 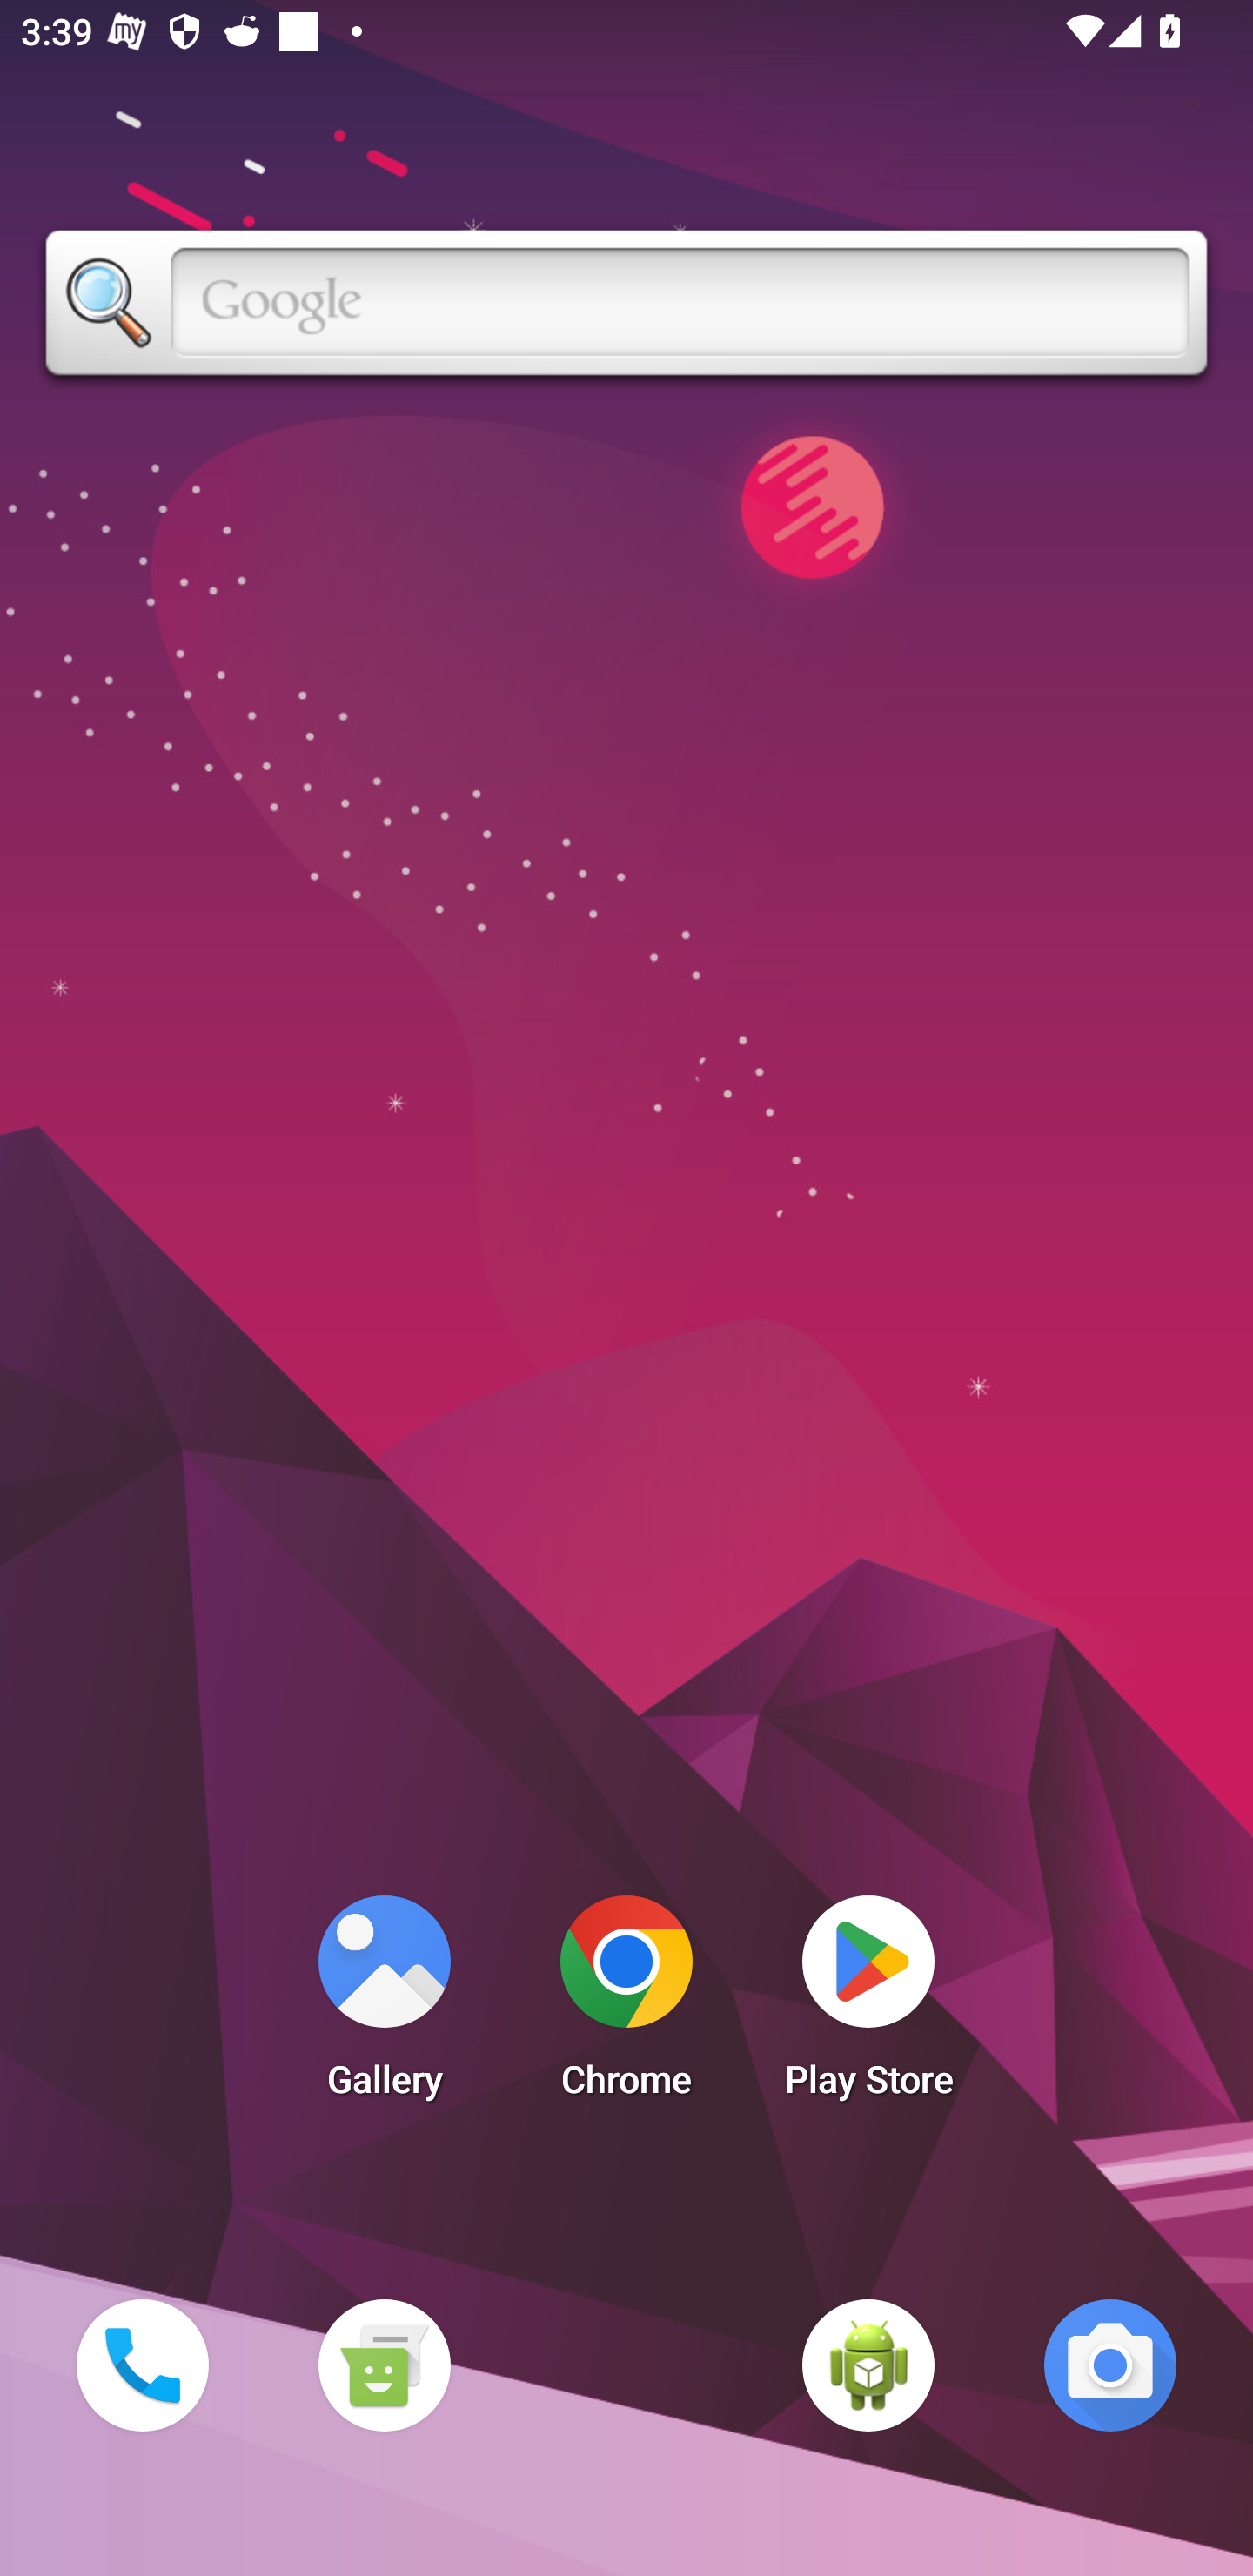 I want to click on Gallery, so click(x=384, y=2005).